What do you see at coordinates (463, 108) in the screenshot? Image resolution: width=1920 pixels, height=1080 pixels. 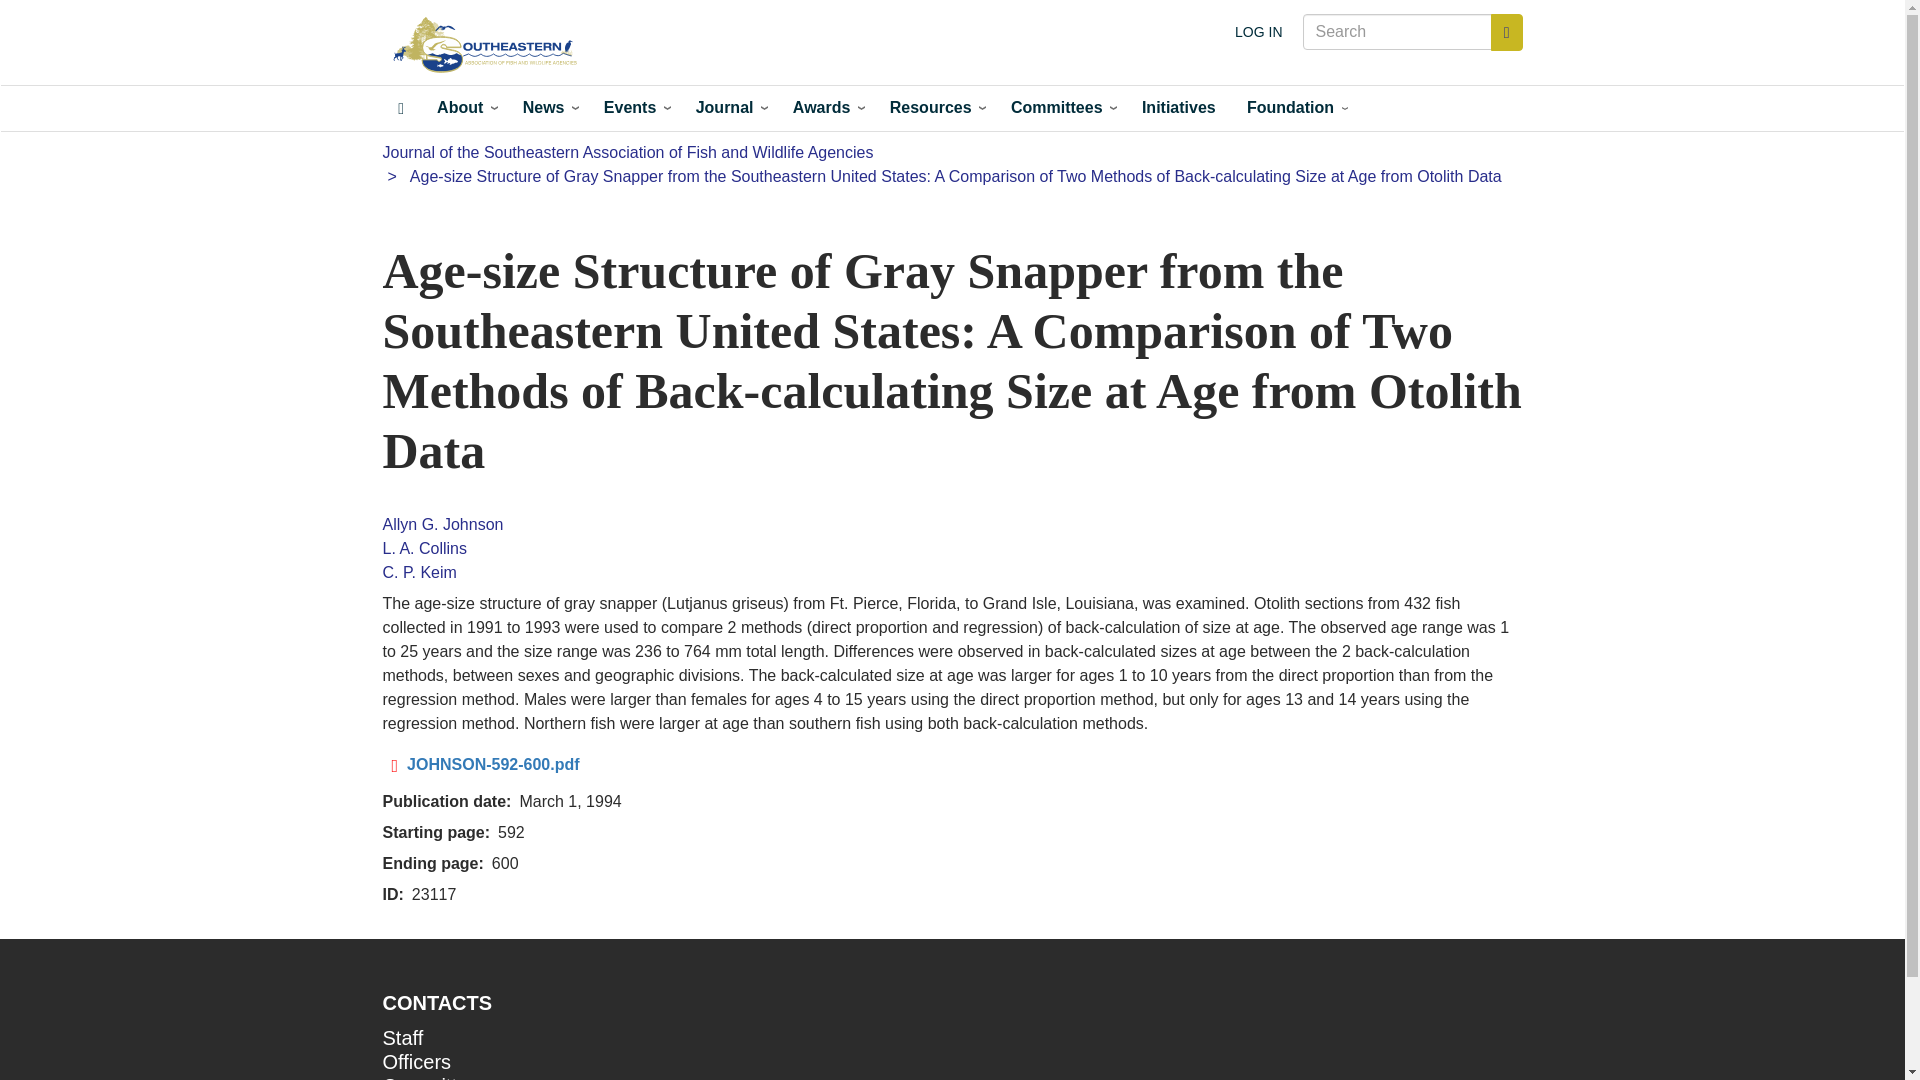 I see `About` at bounding box center [463, 108].